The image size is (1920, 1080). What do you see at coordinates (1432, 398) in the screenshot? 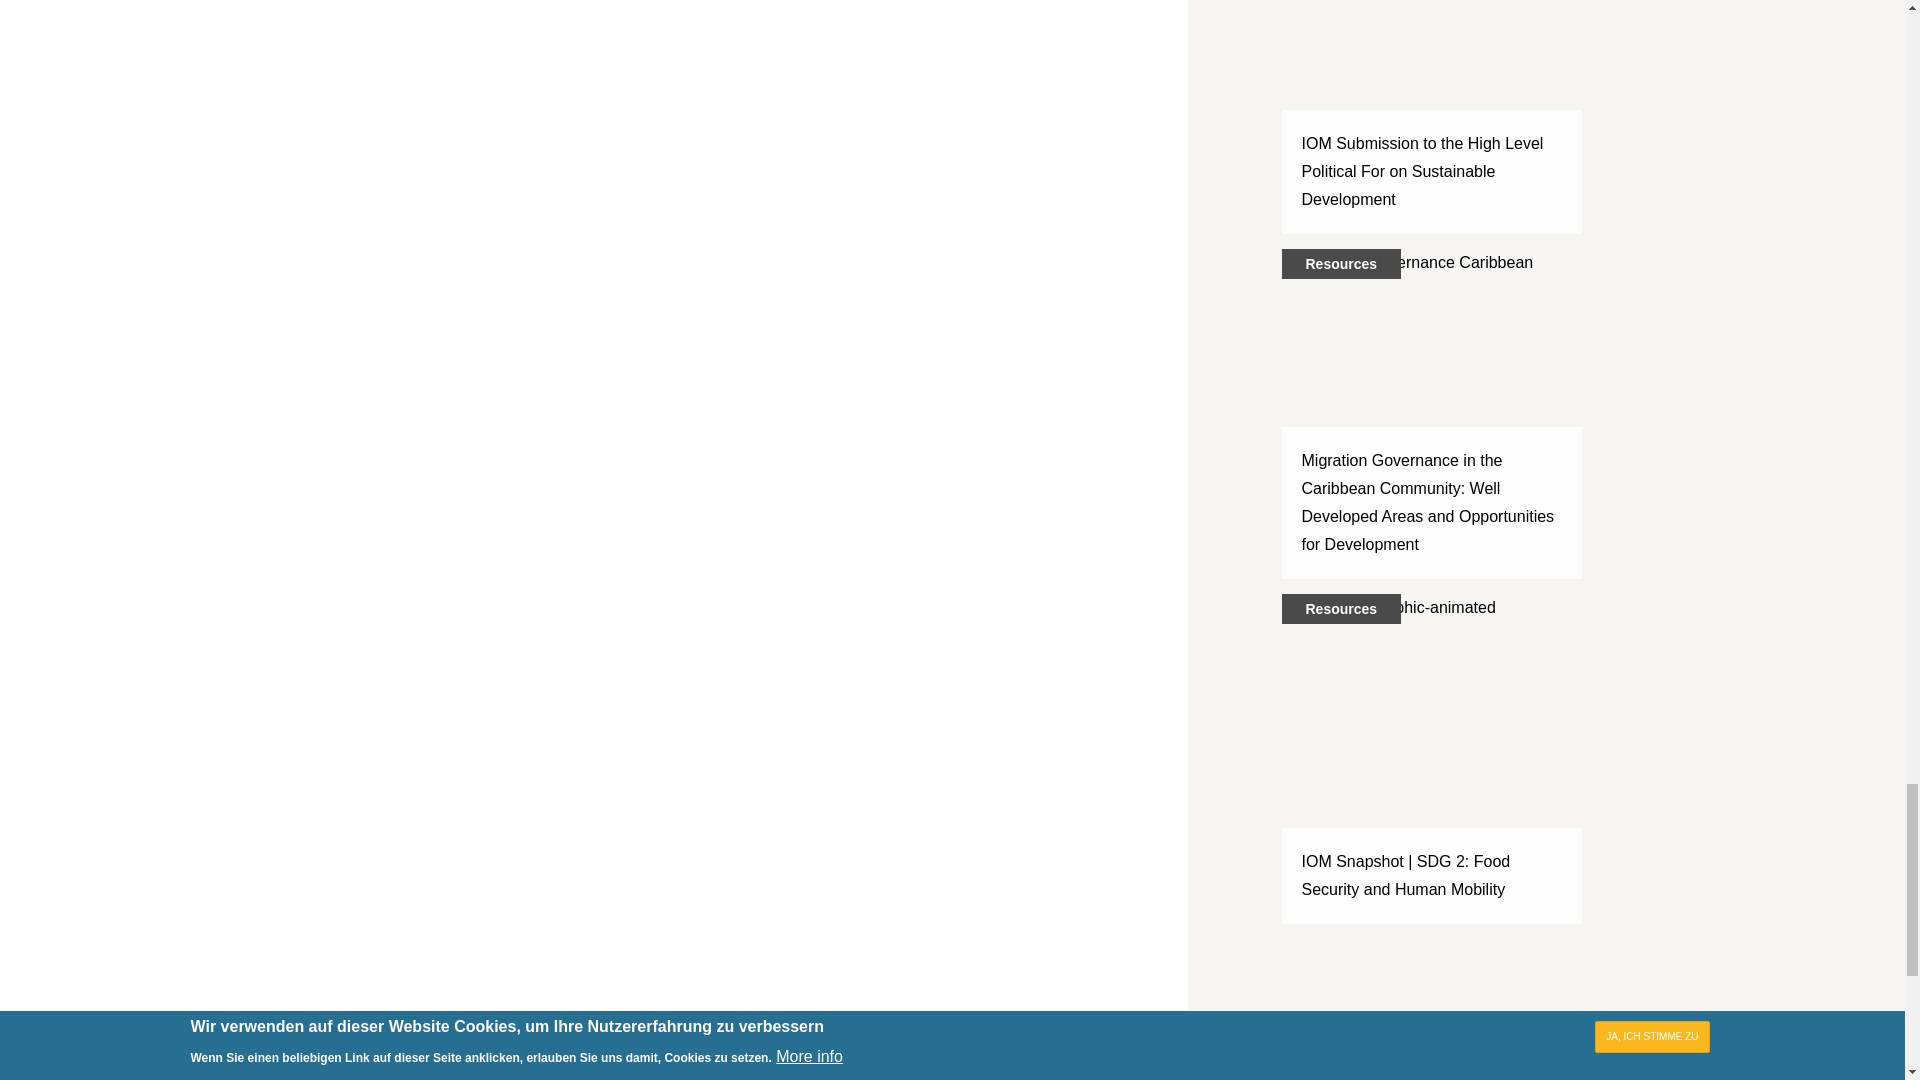
I see `Migration Governance Caribbean` at bounding box center [1432, 398].